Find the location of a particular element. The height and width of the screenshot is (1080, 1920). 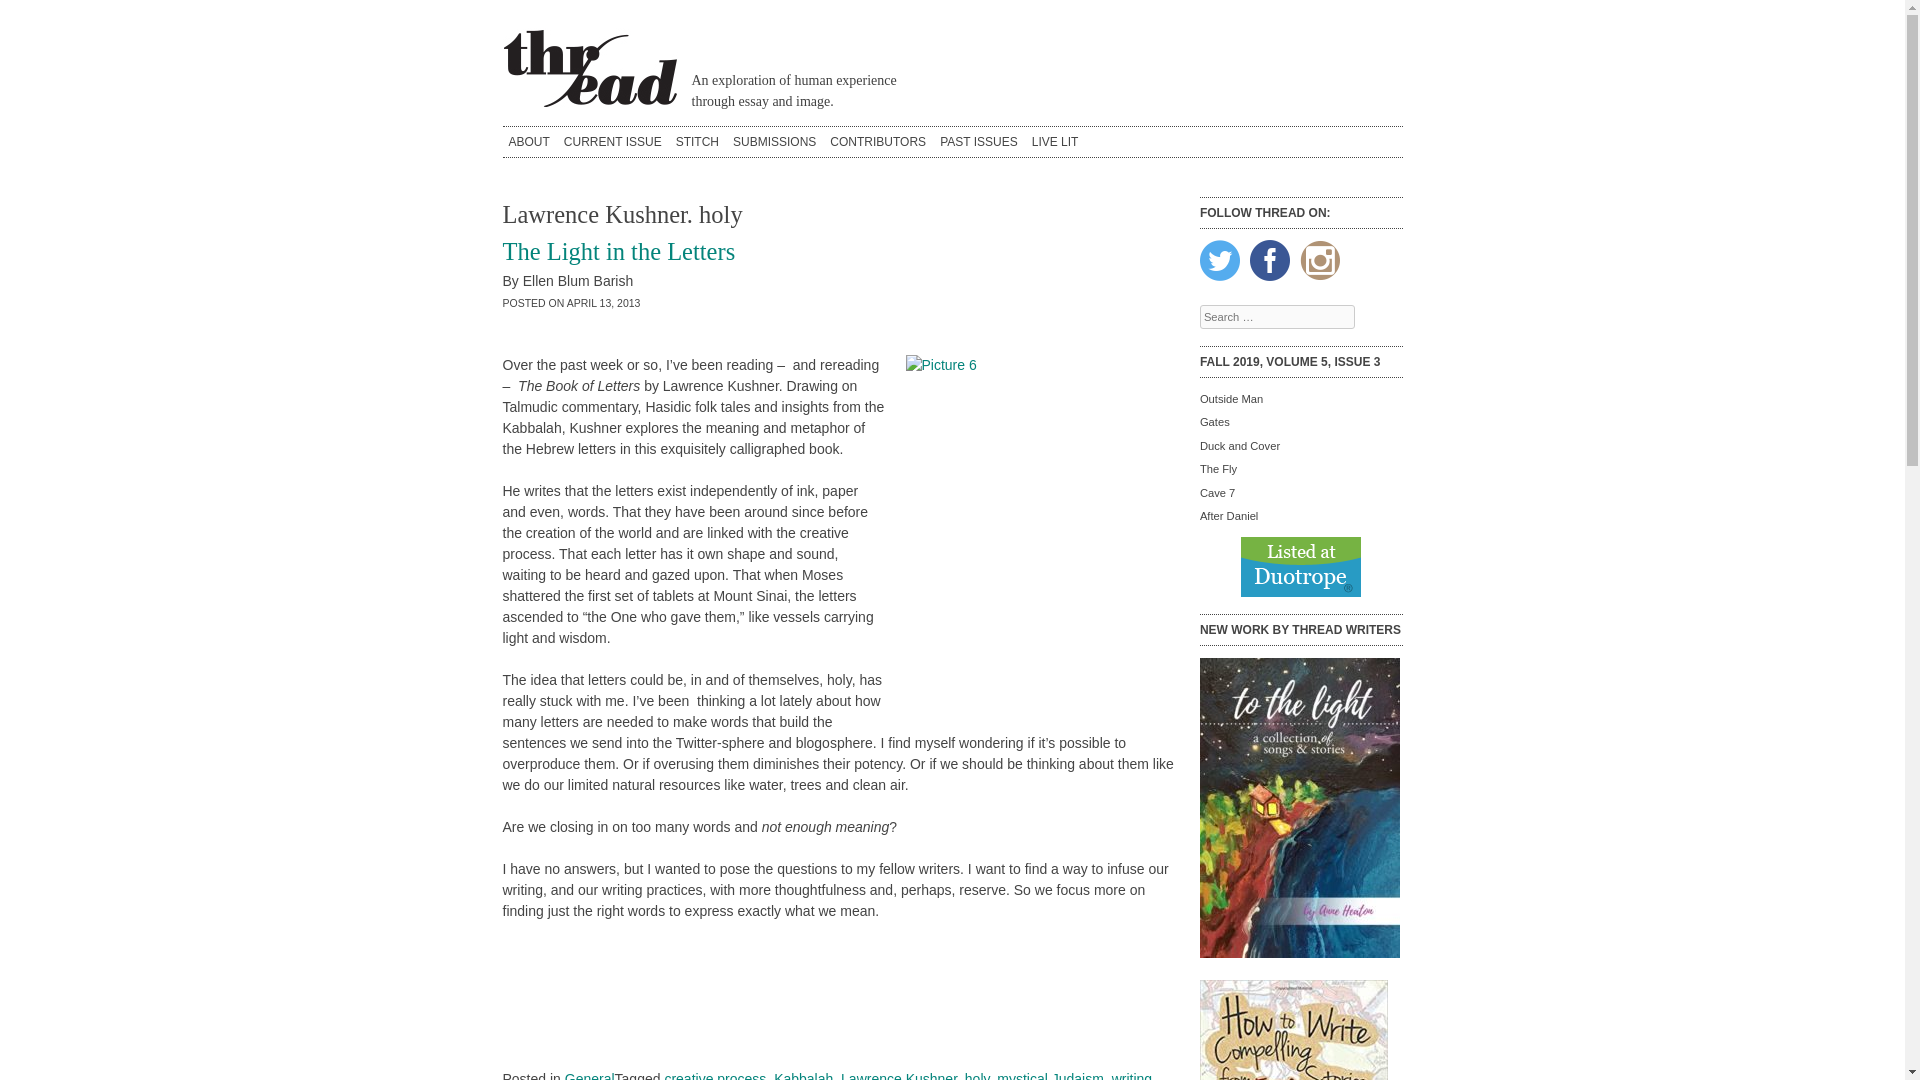

Cave 7 is located at coordinates (1217, 492).